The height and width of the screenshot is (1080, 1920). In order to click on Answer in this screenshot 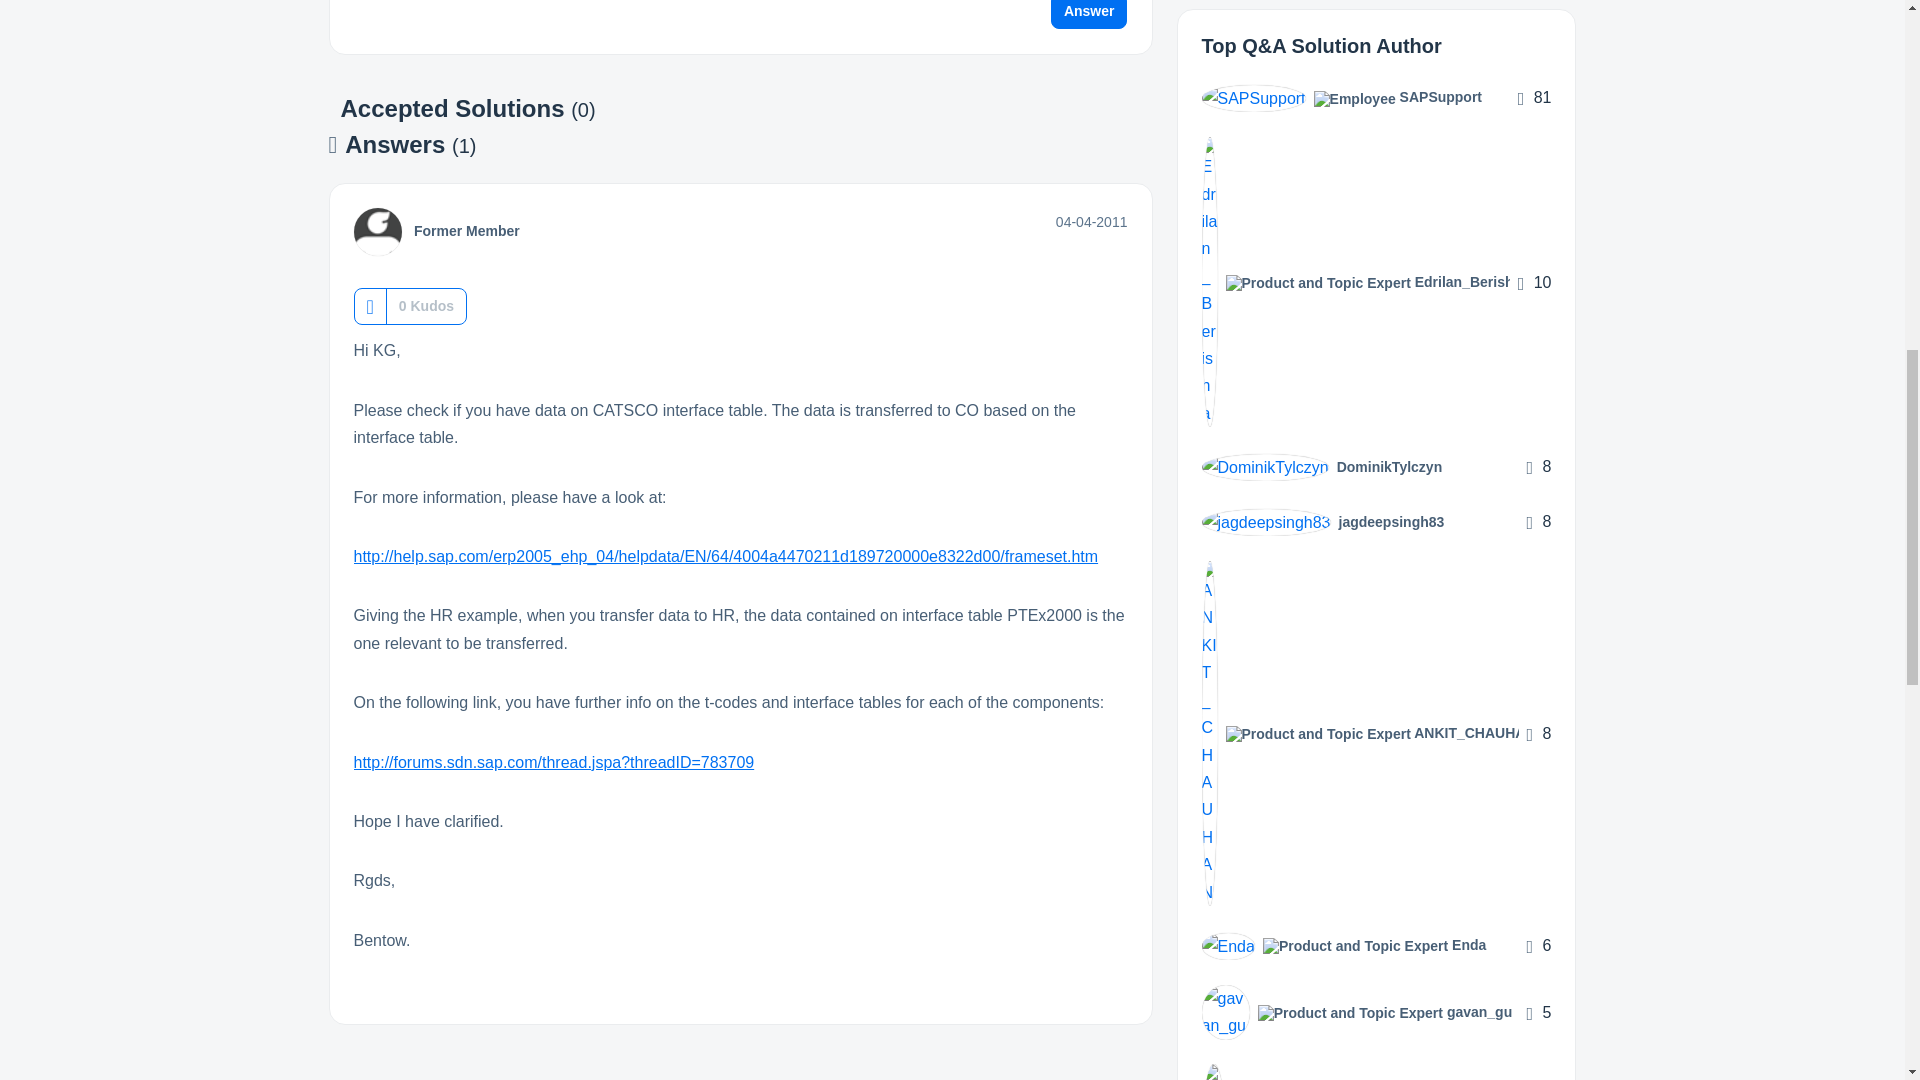, I will do `click(1089, 14)`.